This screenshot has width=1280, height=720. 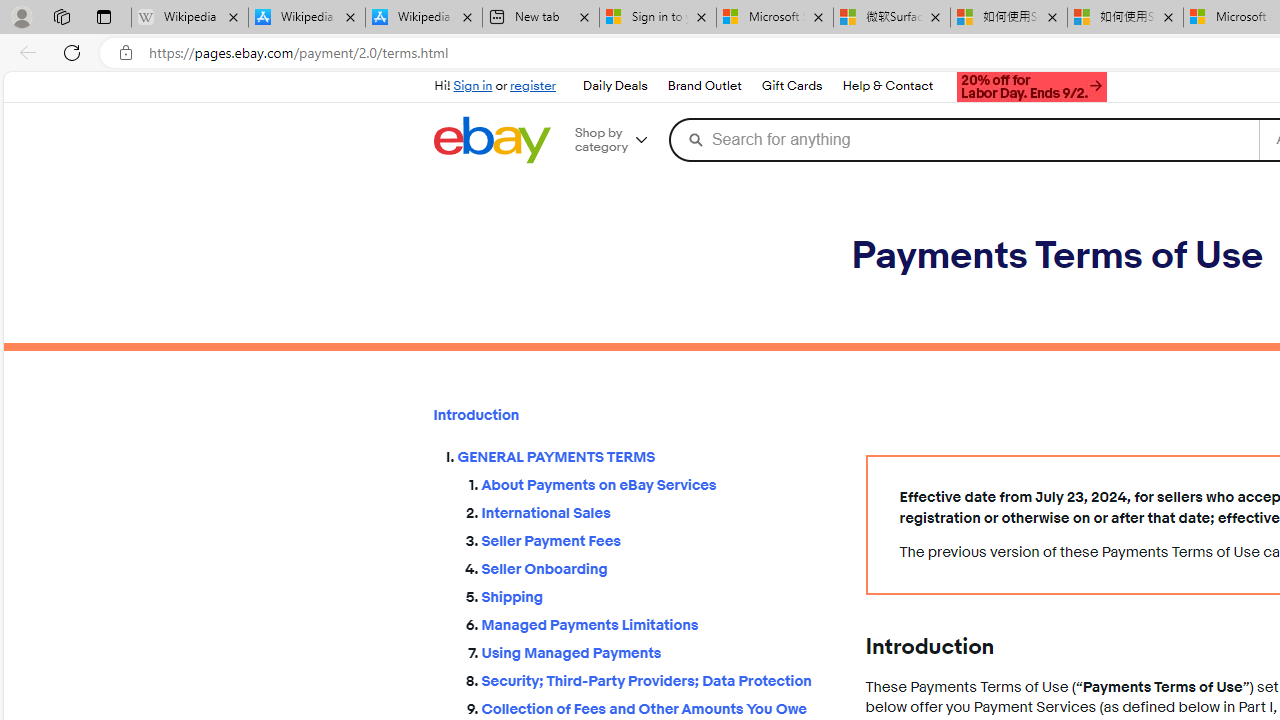 What do you see at coordinates (633, 415) in the screenshot?
I see `Introduction` at bounding box center [633, 415].